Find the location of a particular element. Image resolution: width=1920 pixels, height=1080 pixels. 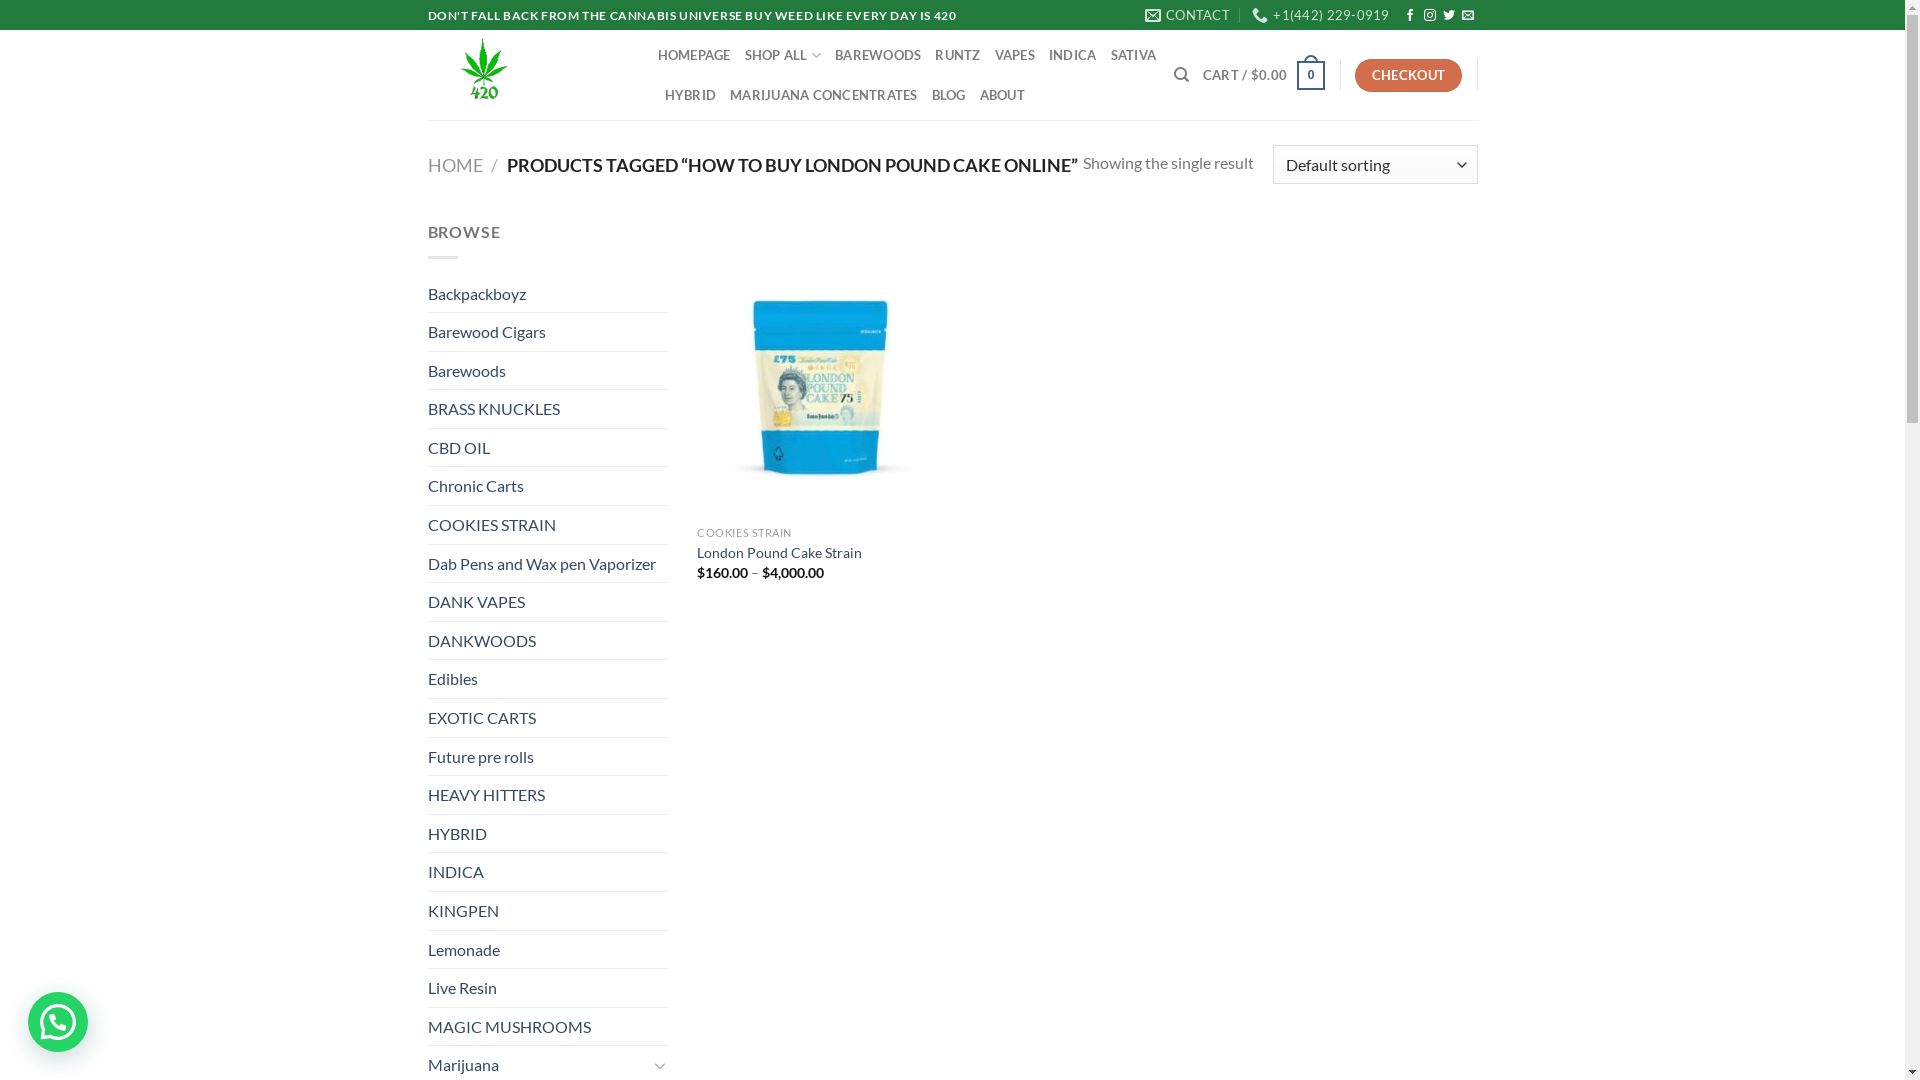

Live Resin is located at coordinates (548, 988).